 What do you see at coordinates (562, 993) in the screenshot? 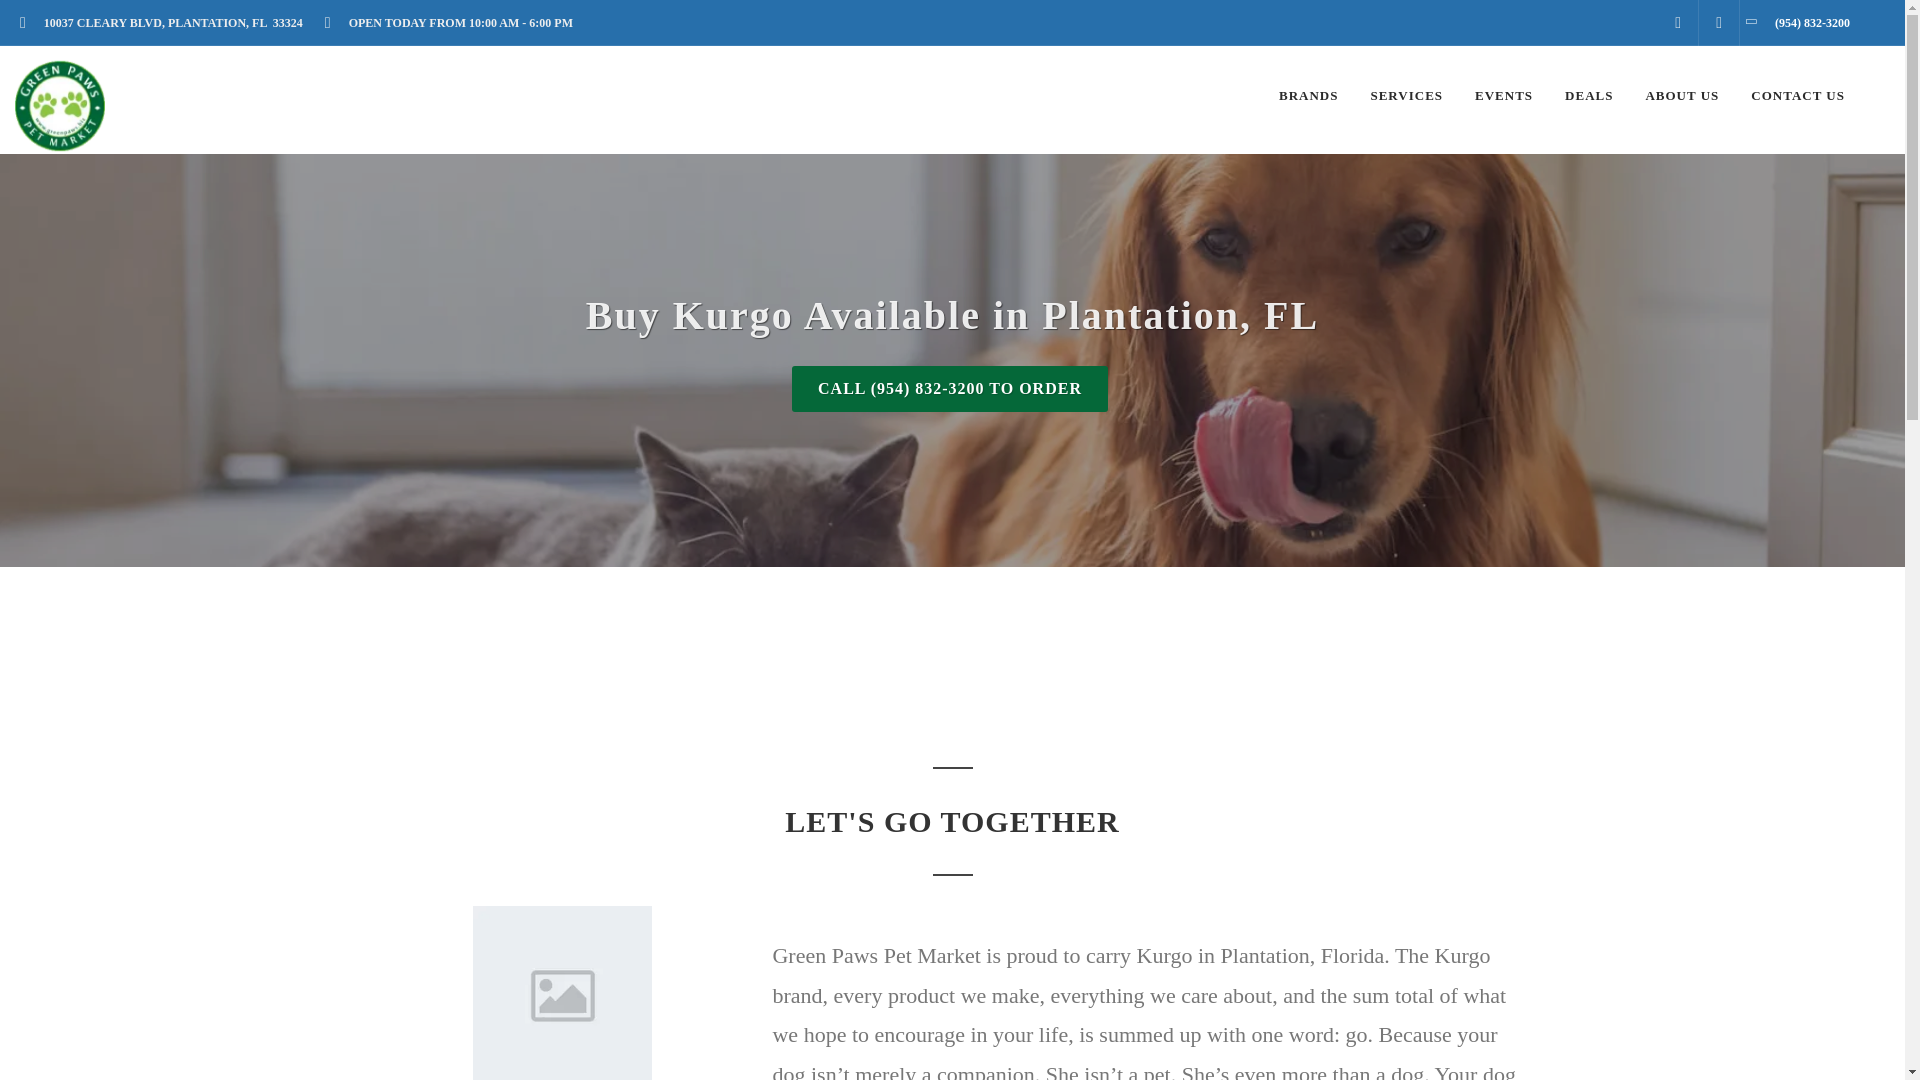
I see `Buy Kurgo in Plantation, FL from Green Paws Pet Market` at bounding box center [562, 993].